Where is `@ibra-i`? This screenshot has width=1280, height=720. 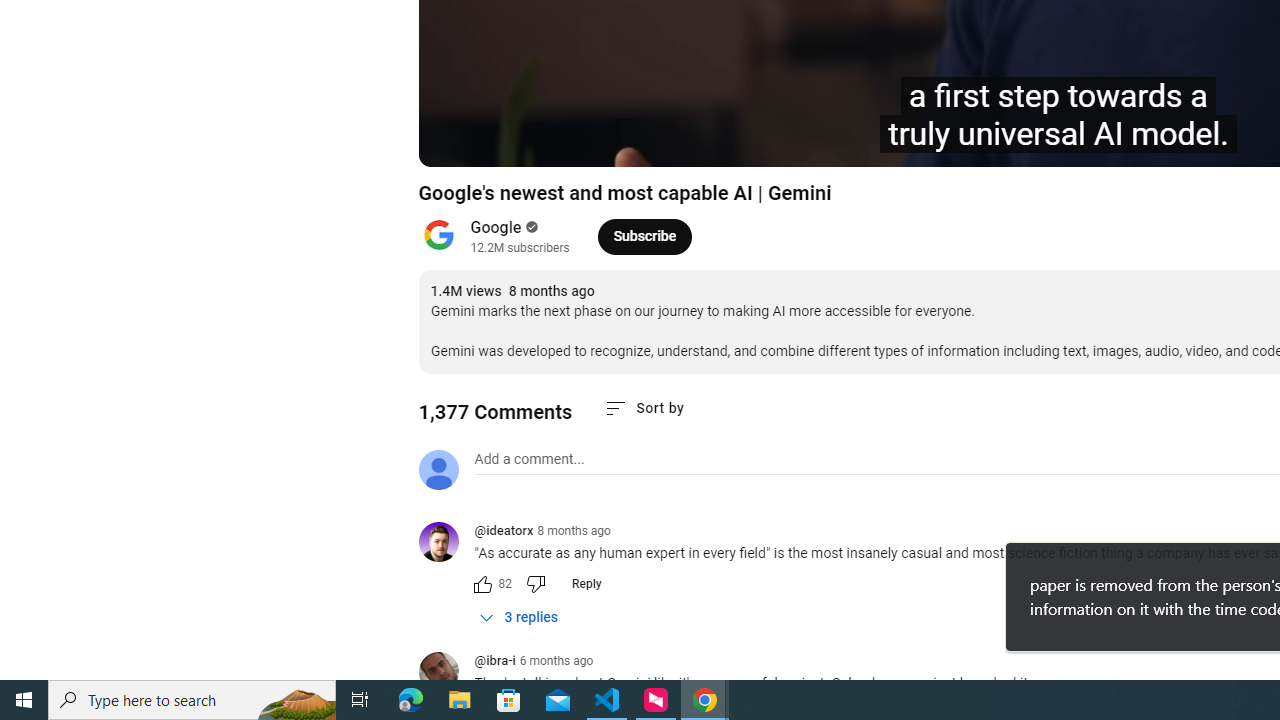
@ibra-i is located at coordinates (494, 662).